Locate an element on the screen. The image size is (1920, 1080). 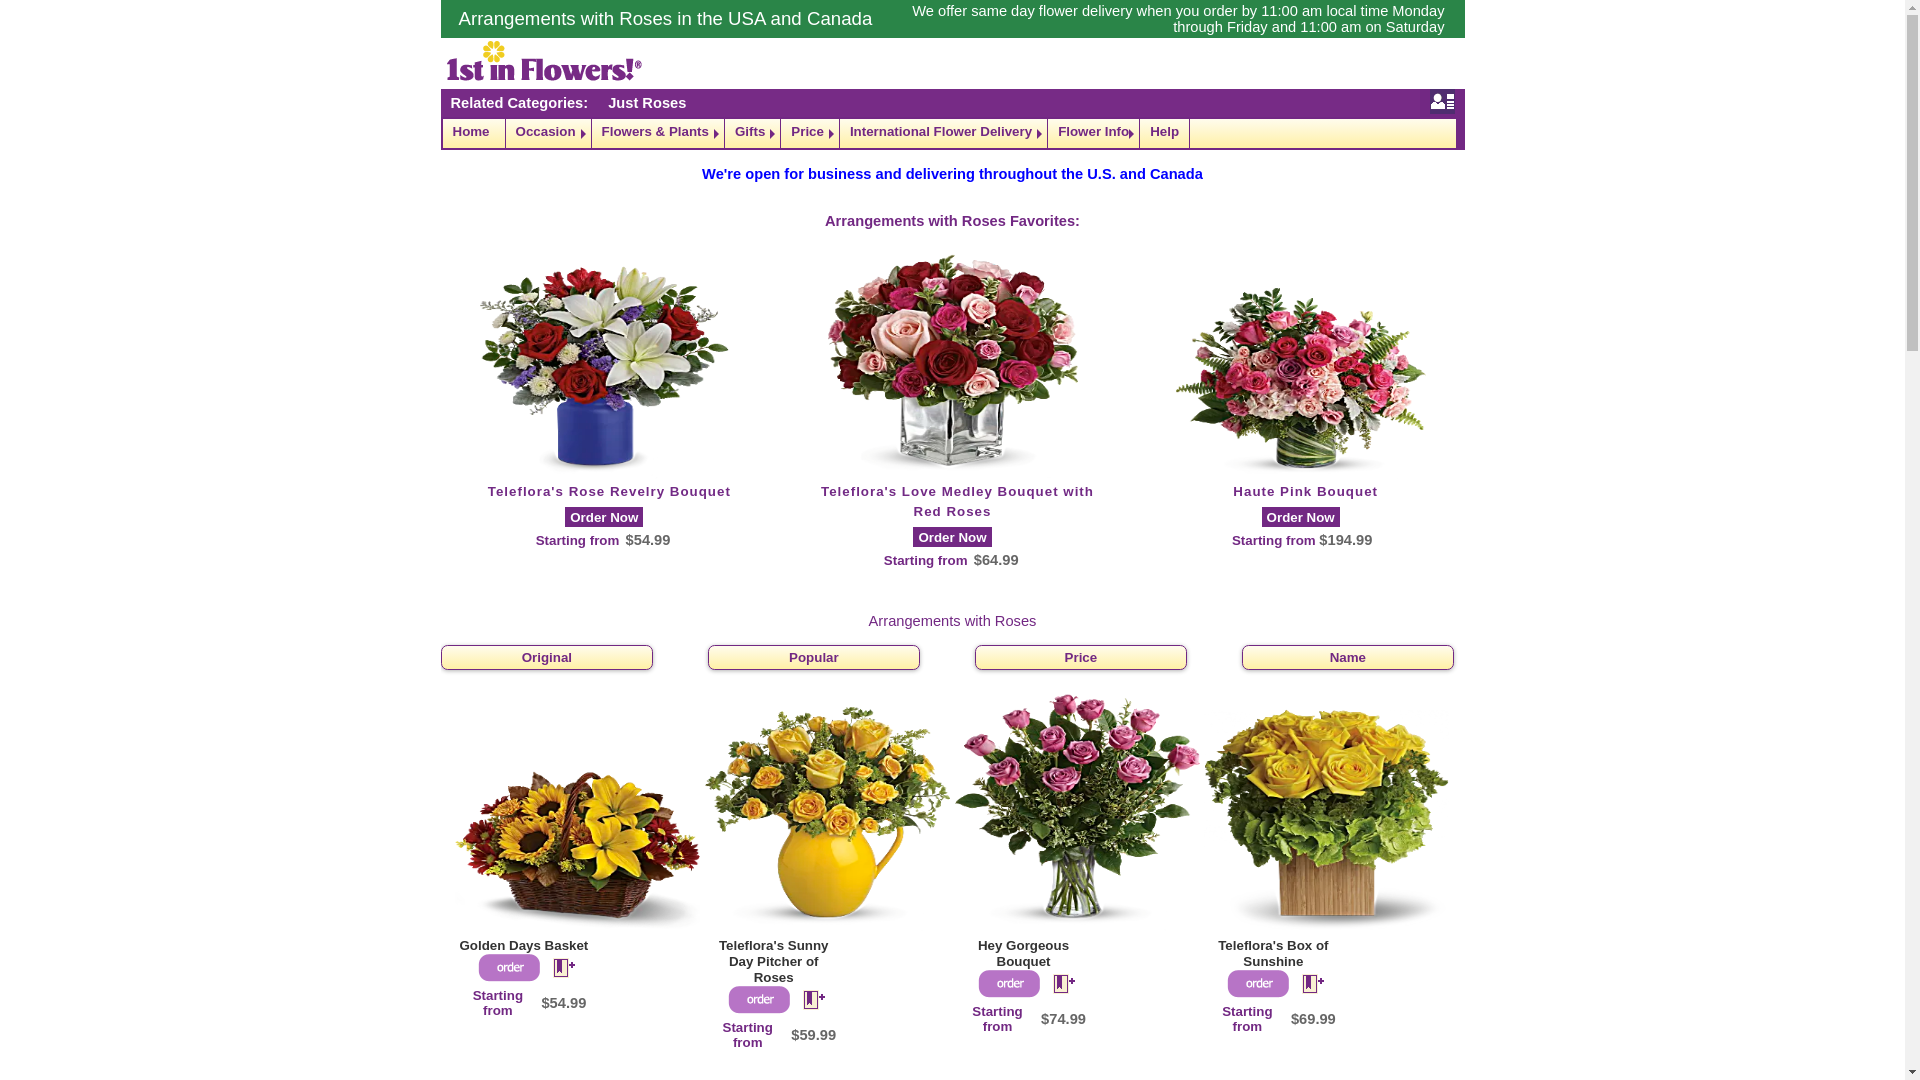
Hey Gorgeous Bouquet is located at coordinates (1024, 954).